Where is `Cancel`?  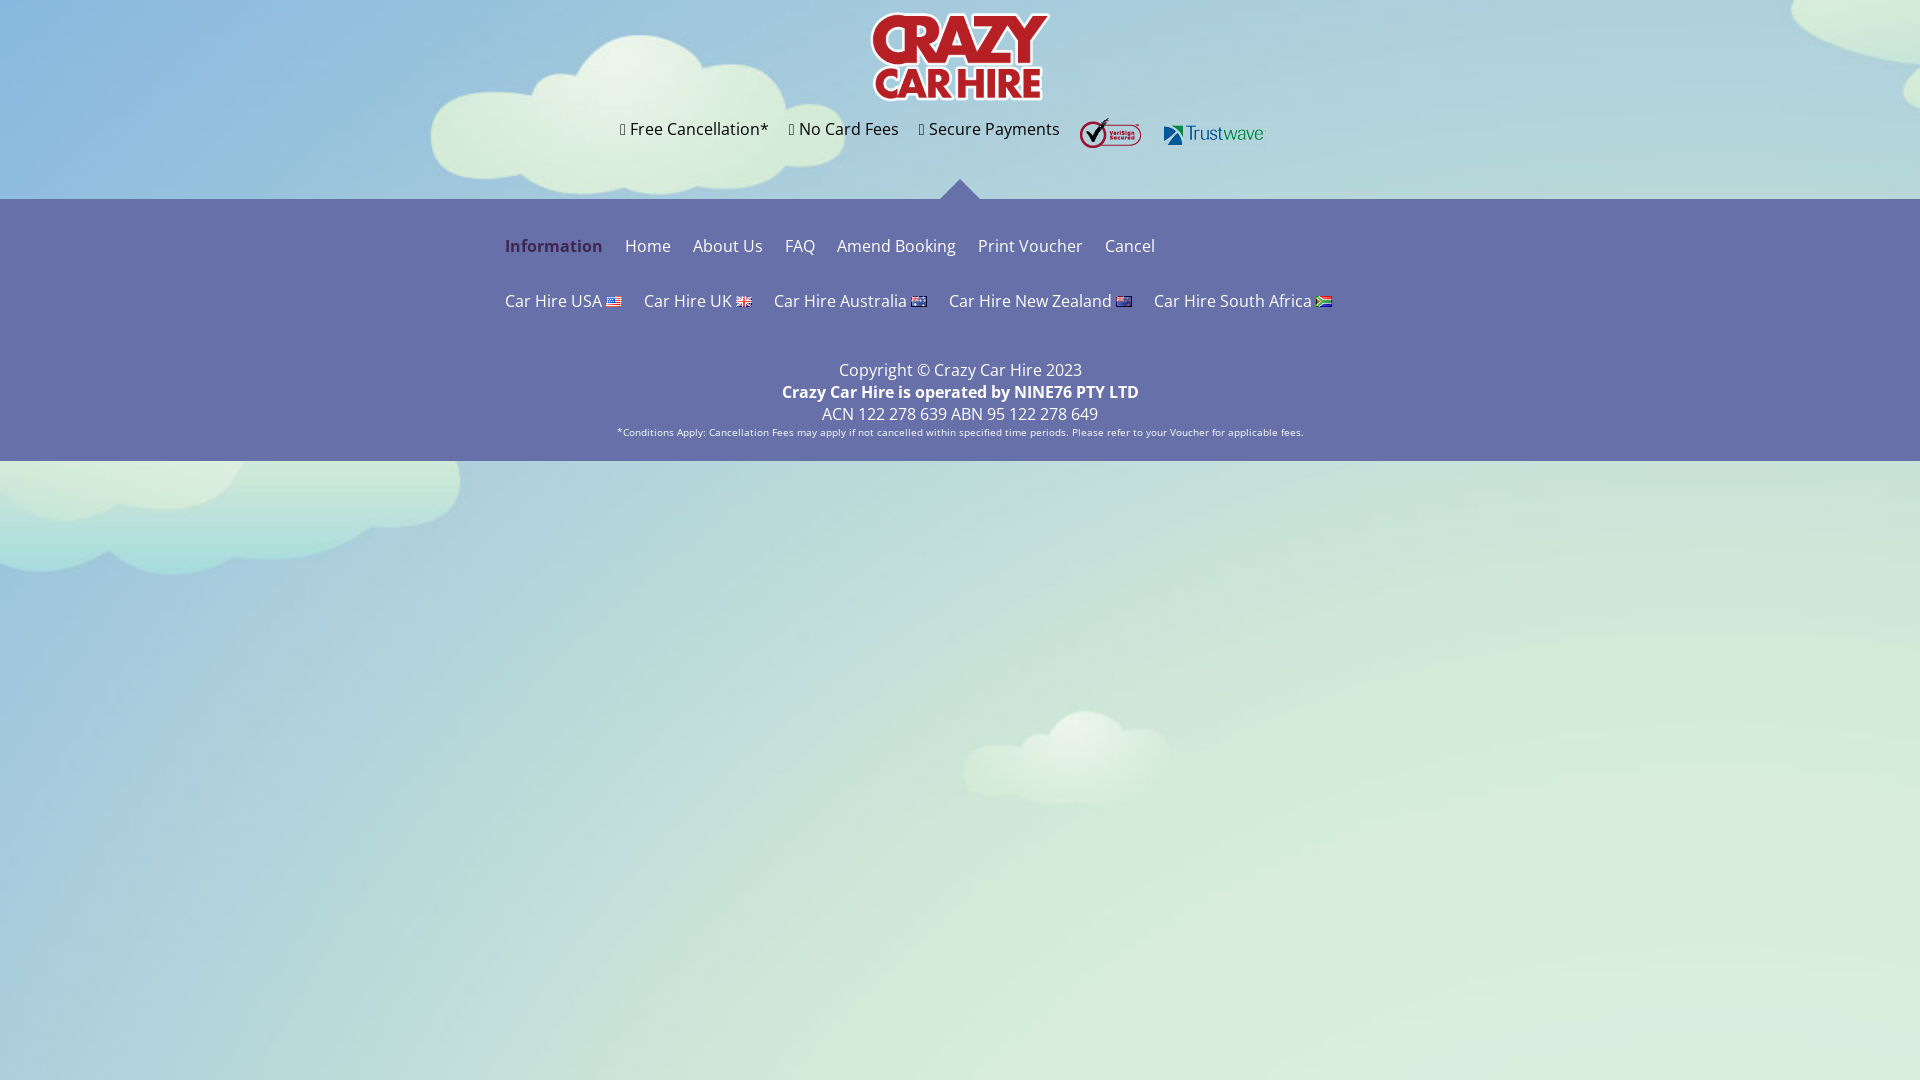
Cancel is located at coordinates (1130, 246).